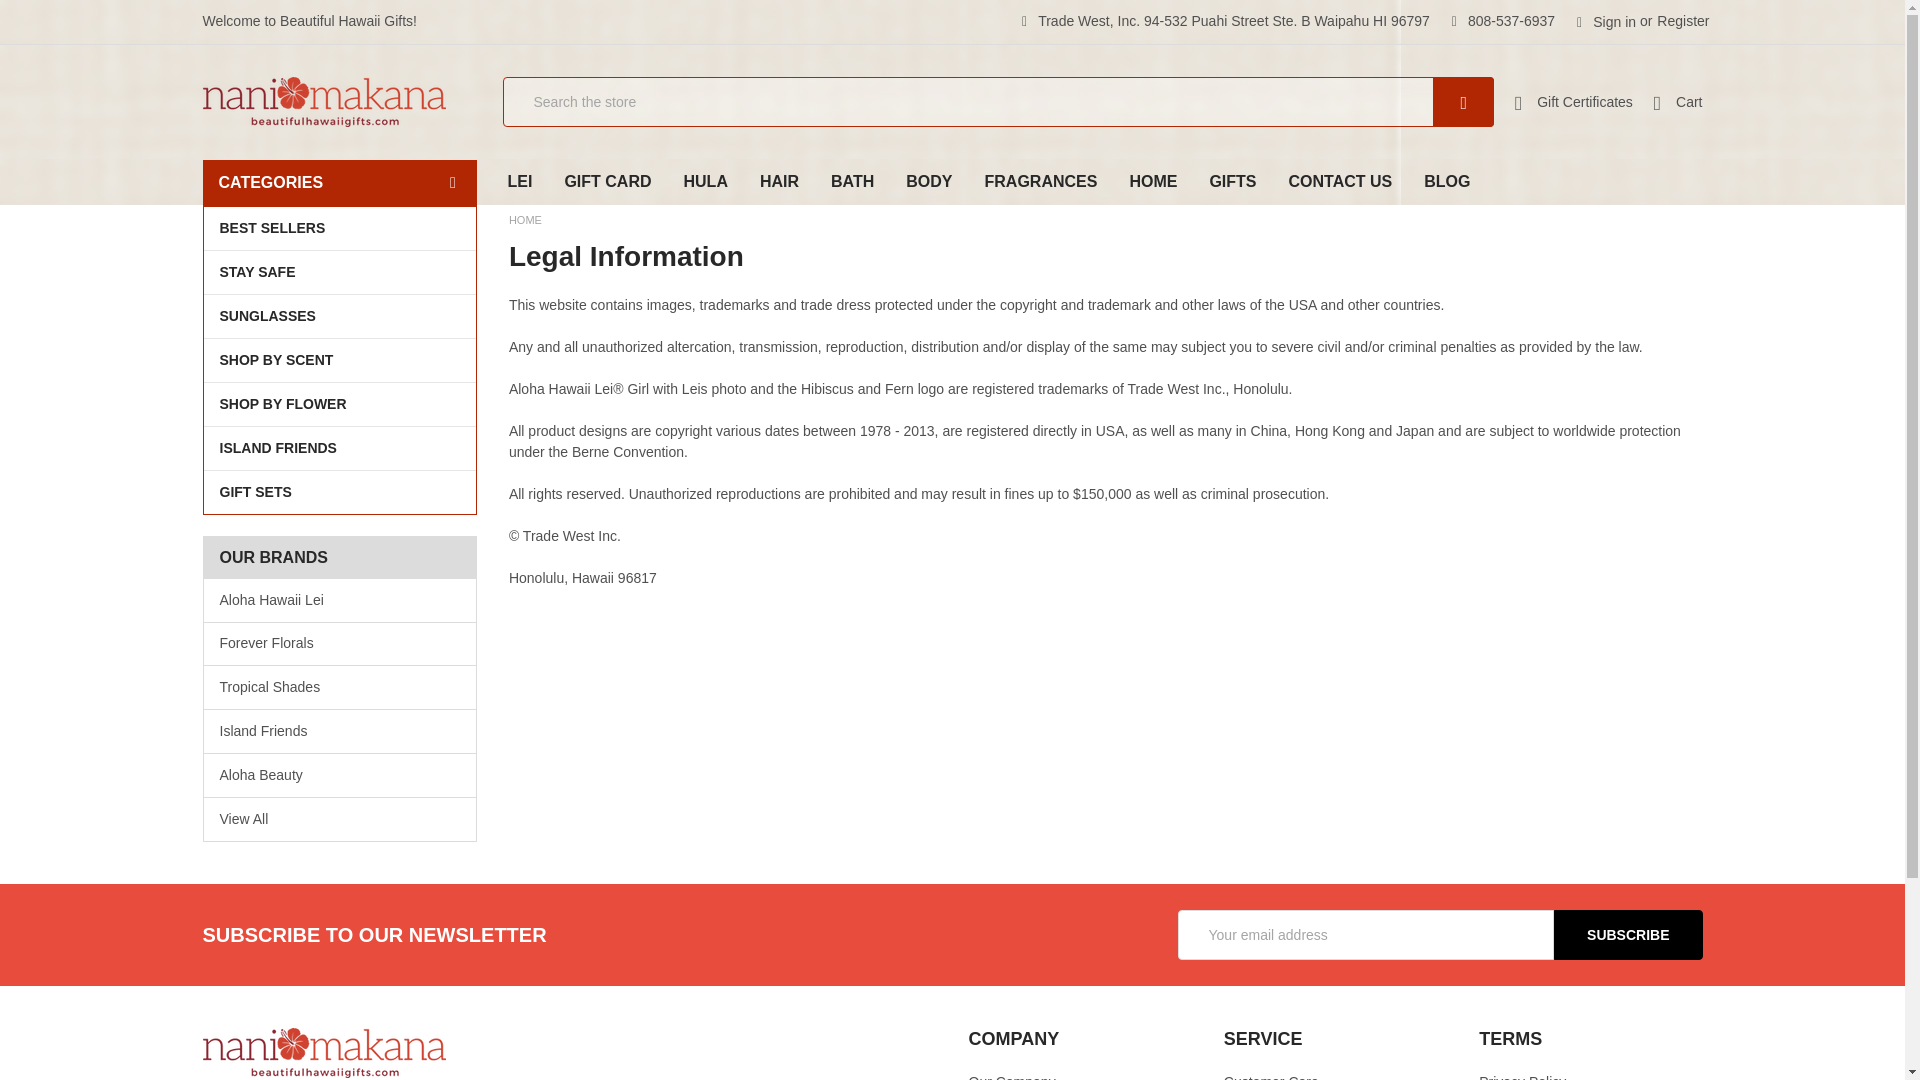  Describe the element at coordinates (340, 731) in the screenshot. I see `Island Friends` at that location.